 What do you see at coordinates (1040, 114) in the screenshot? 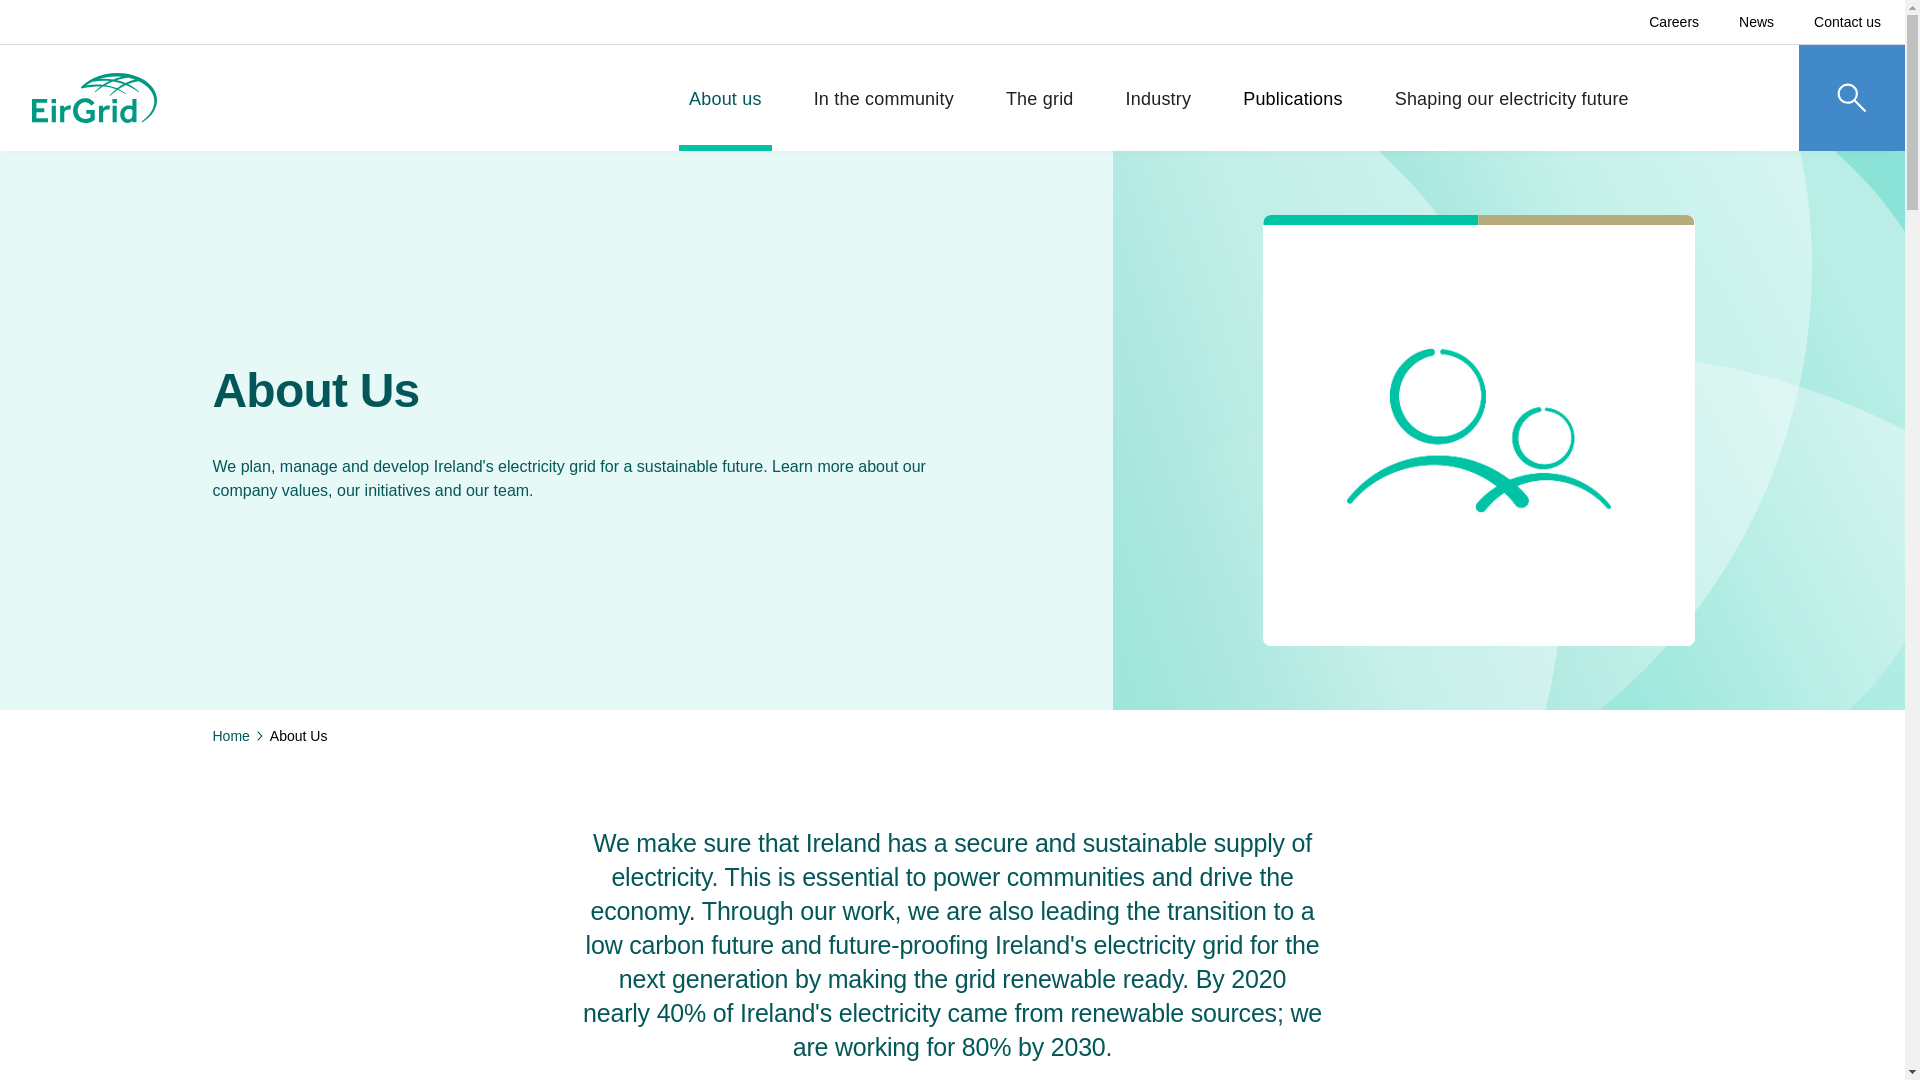
I see `The grid` at bounding box center [1040, 114].